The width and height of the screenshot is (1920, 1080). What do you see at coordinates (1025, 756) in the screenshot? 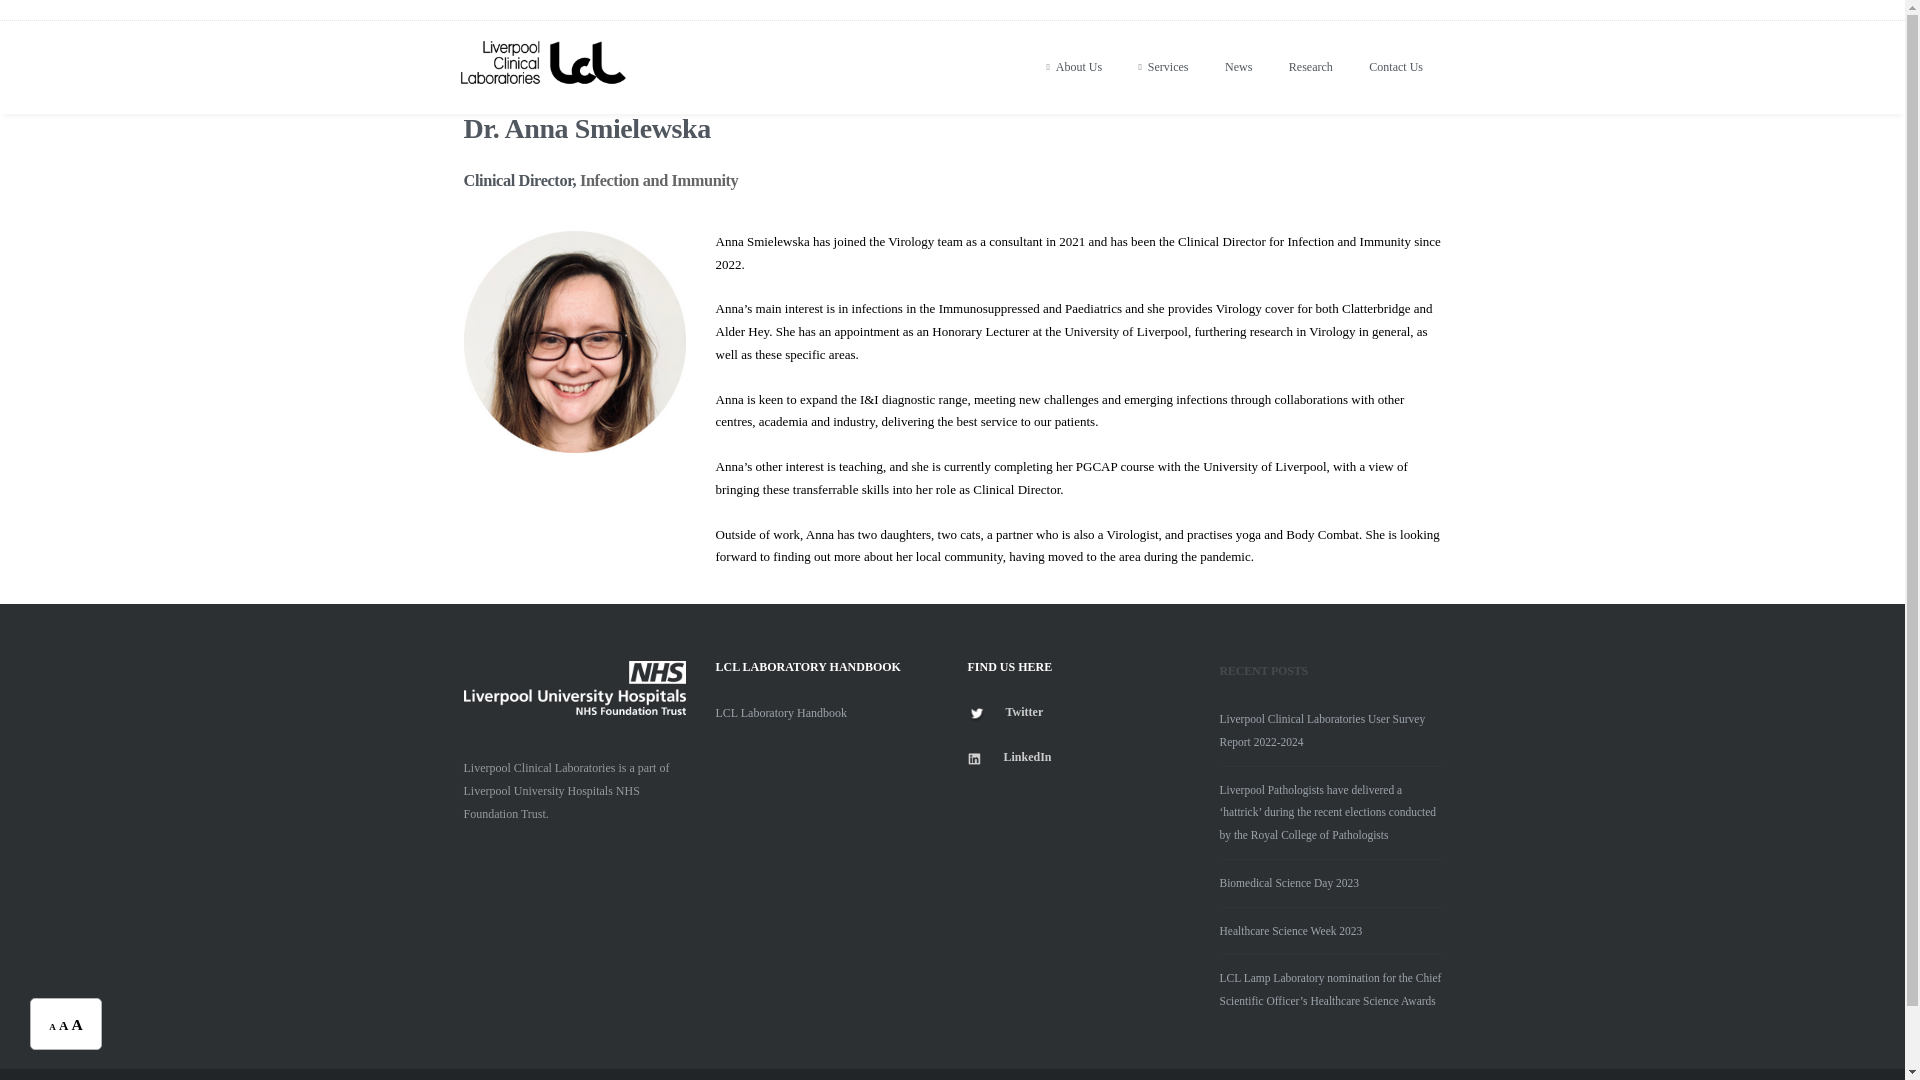
I see ` LinkedIn` at bounding box center [1025, 756].